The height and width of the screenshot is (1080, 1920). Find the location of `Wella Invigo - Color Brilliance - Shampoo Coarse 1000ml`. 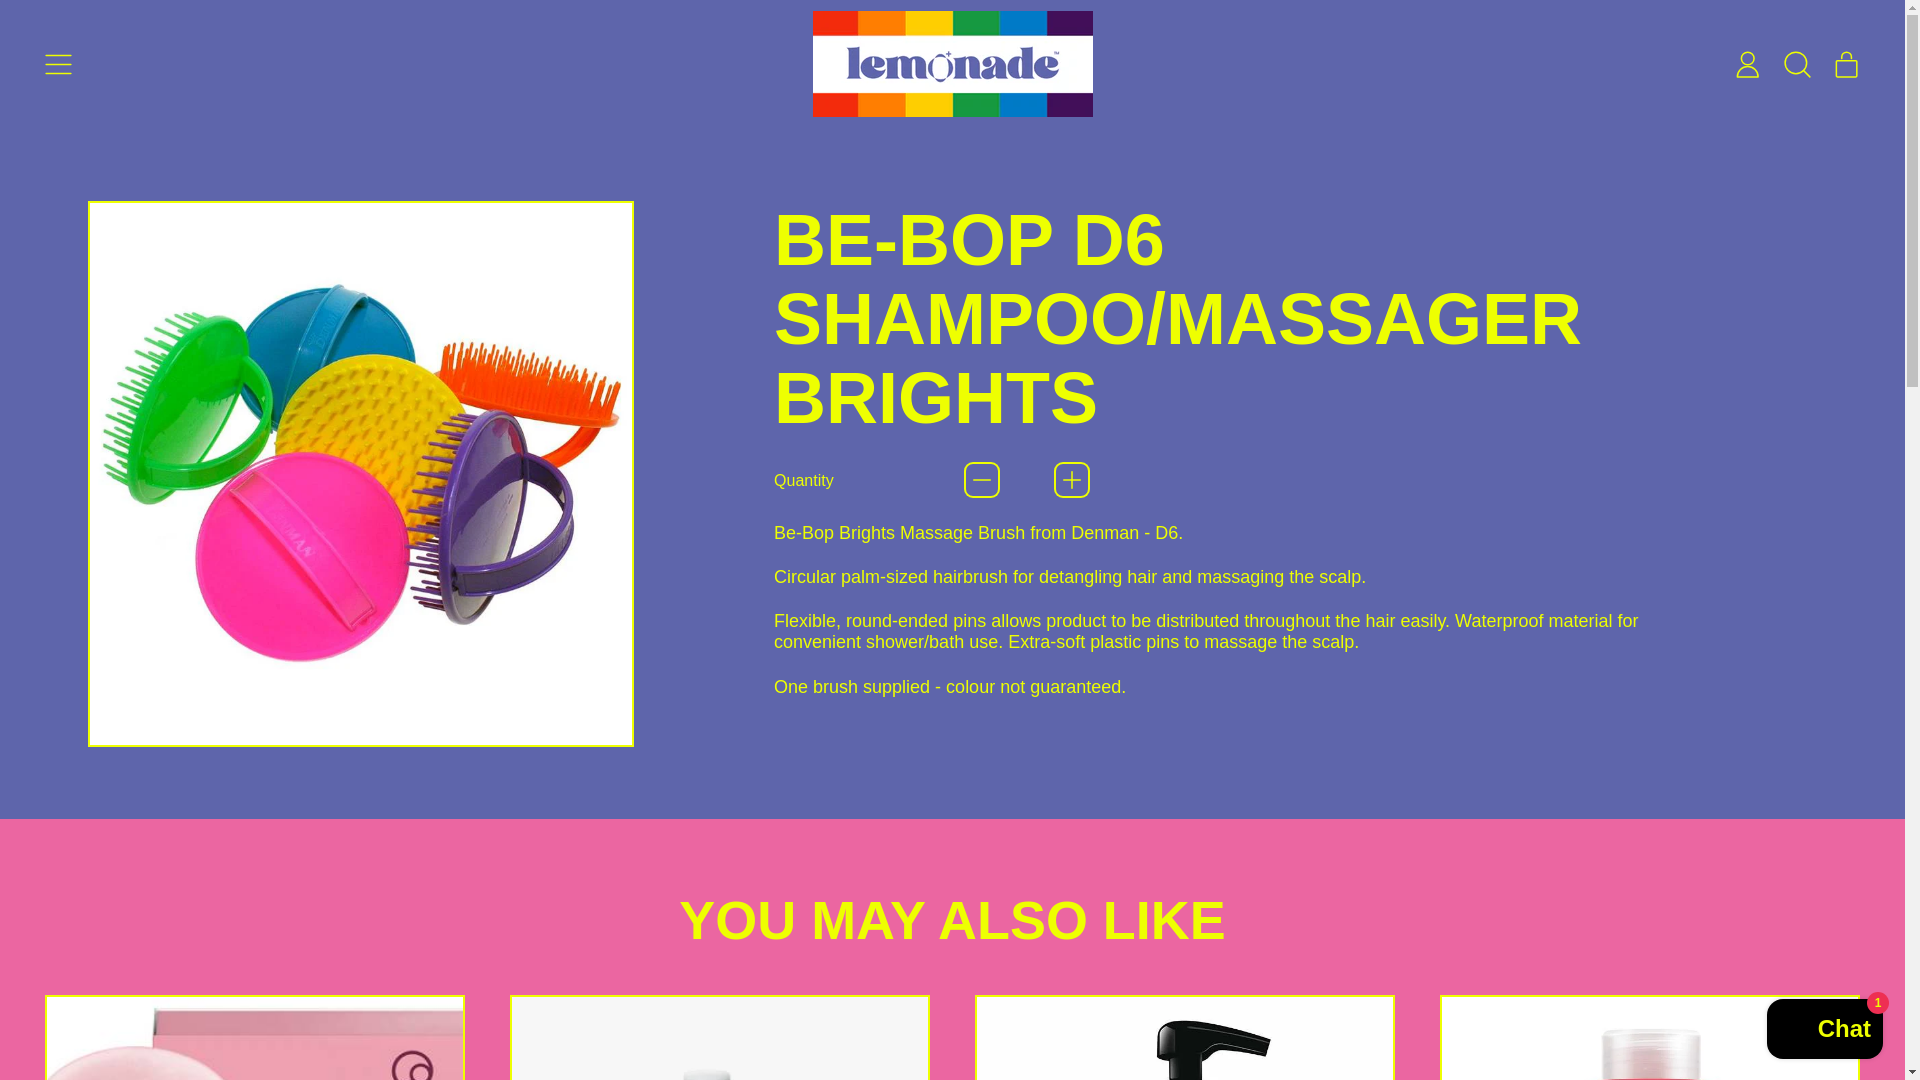

Wella Invigo - Color Brilliance - Shampoo Coarse 1000ml is located at coordinates (1797, 64).